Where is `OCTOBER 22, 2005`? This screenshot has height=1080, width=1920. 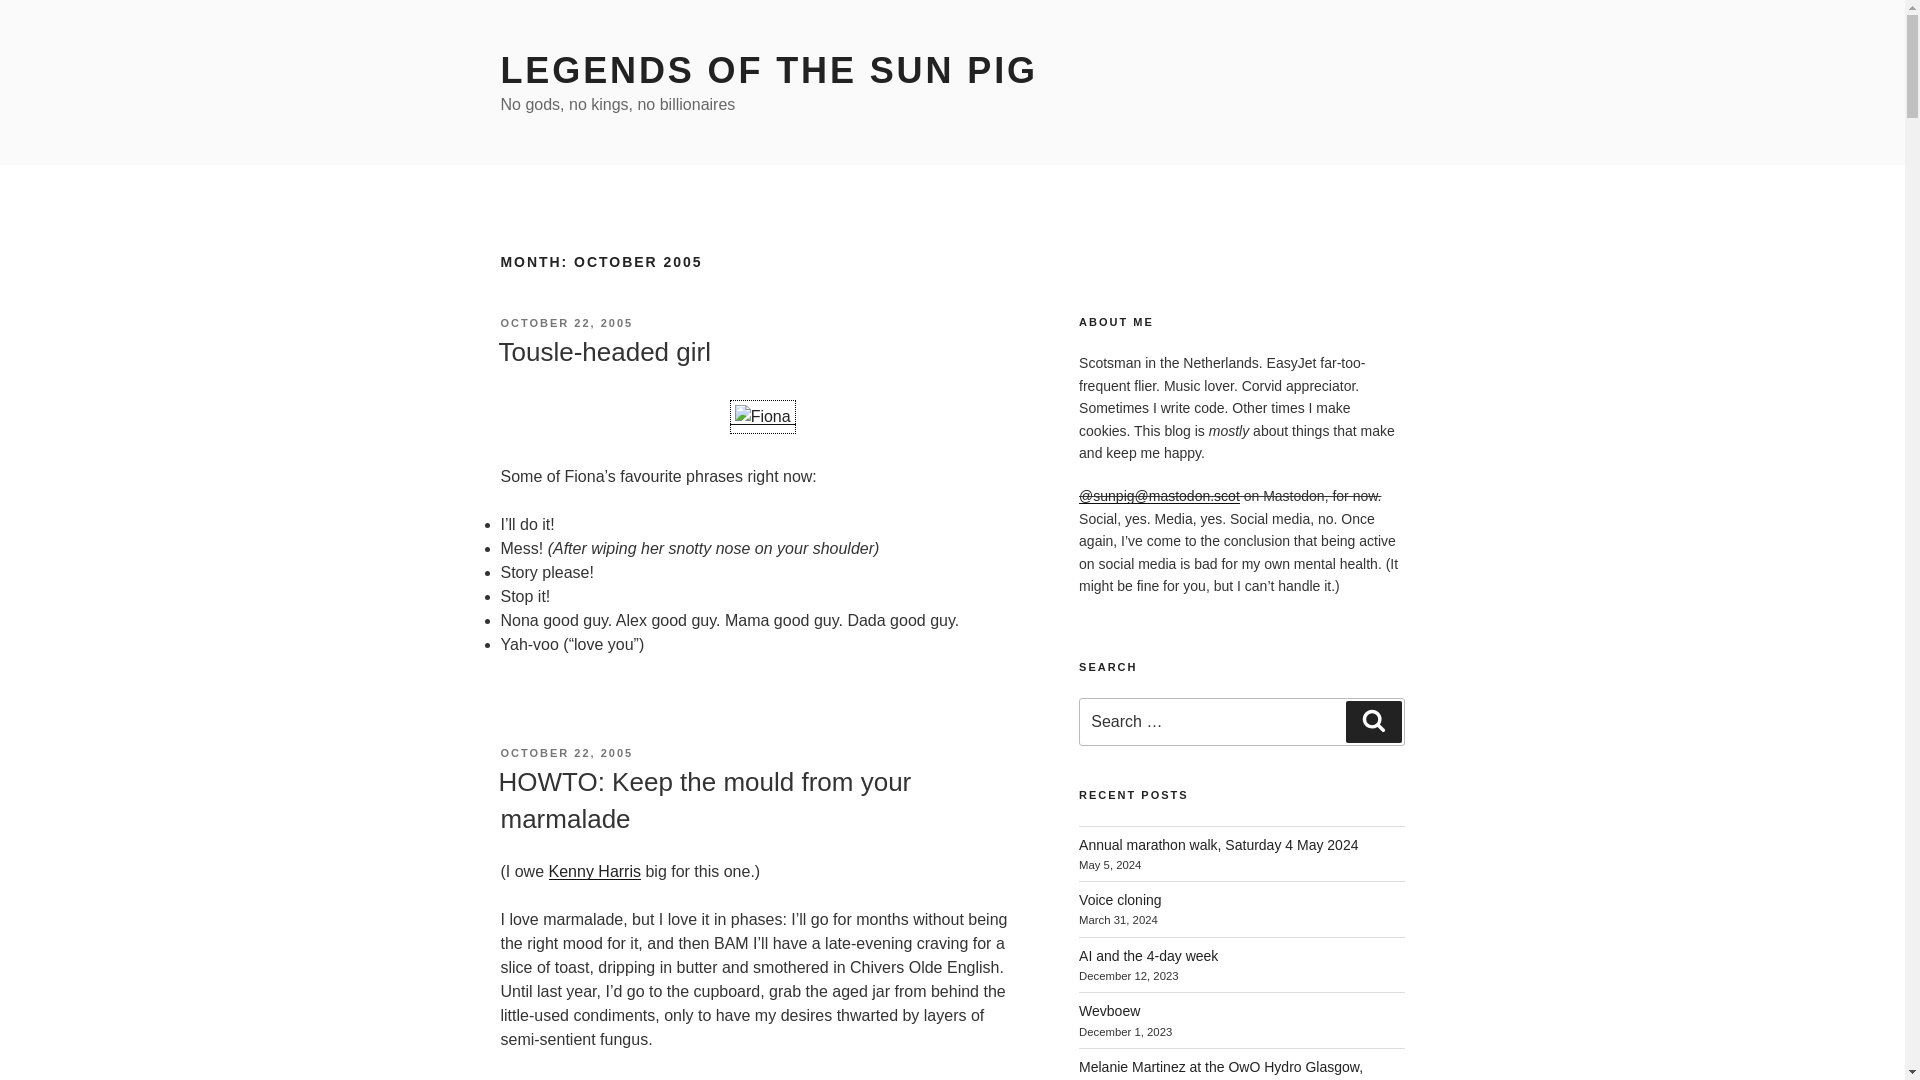
OCTOBER 22, 2005 is located at coordinates (566, 323).